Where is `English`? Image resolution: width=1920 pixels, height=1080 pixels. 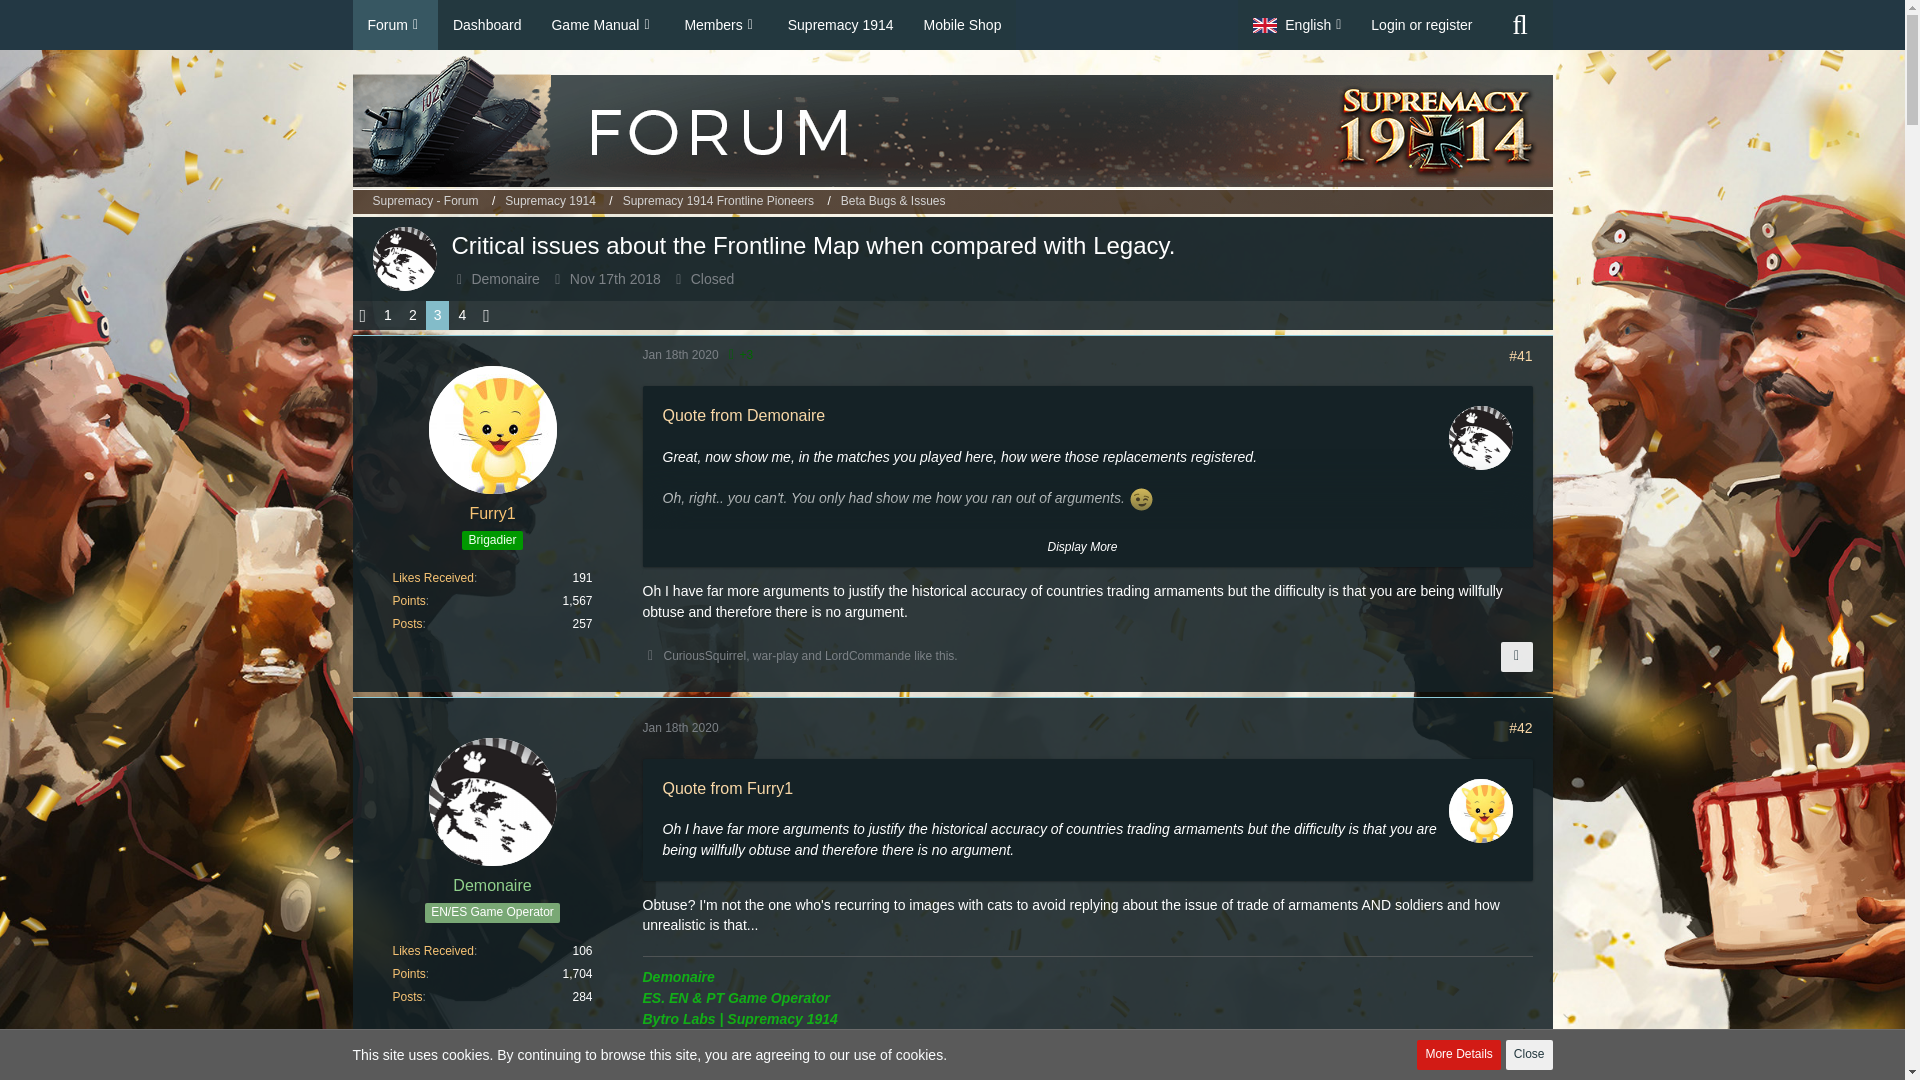 English is located at coordinates (1296, 24).